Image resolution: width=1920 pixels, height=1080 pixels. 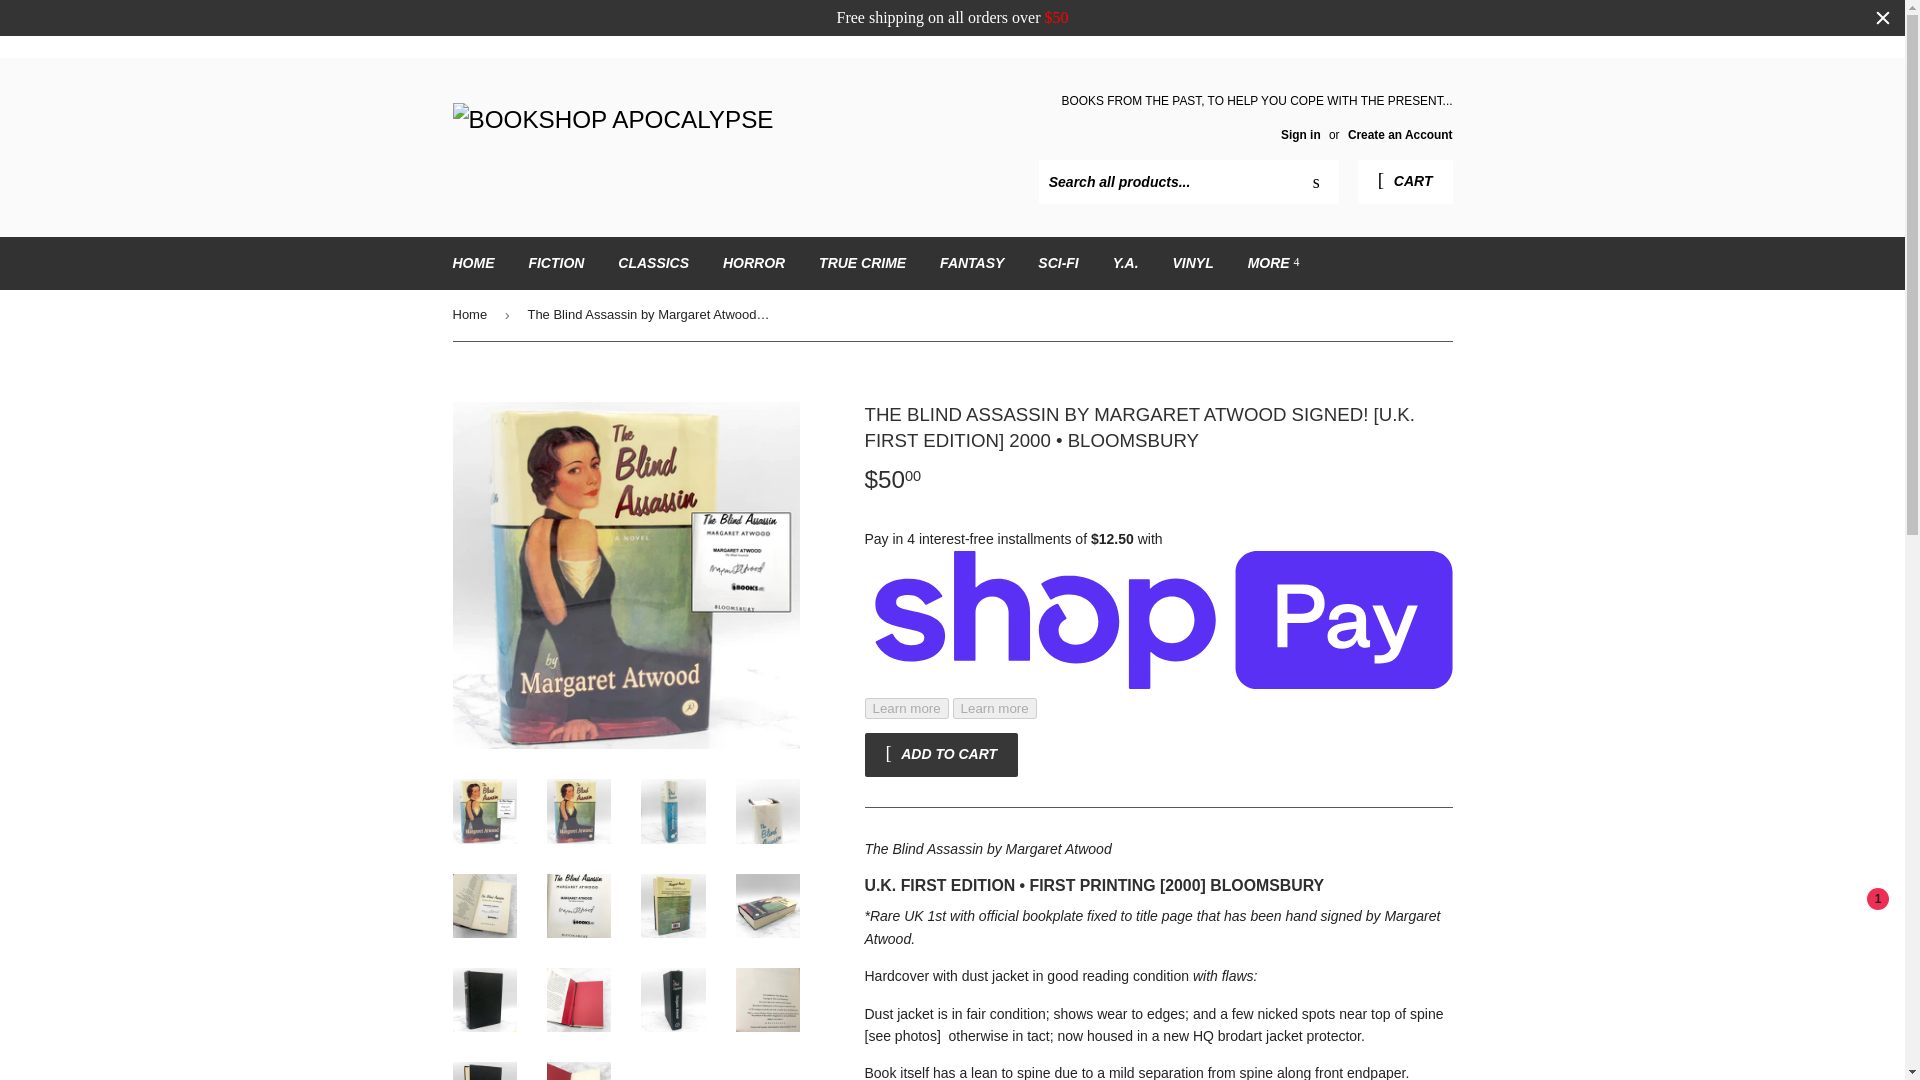 What do you see at coordinates (1300, 134) in the screenshot?
I see `Sign in` at bounding box center [1300, 134].